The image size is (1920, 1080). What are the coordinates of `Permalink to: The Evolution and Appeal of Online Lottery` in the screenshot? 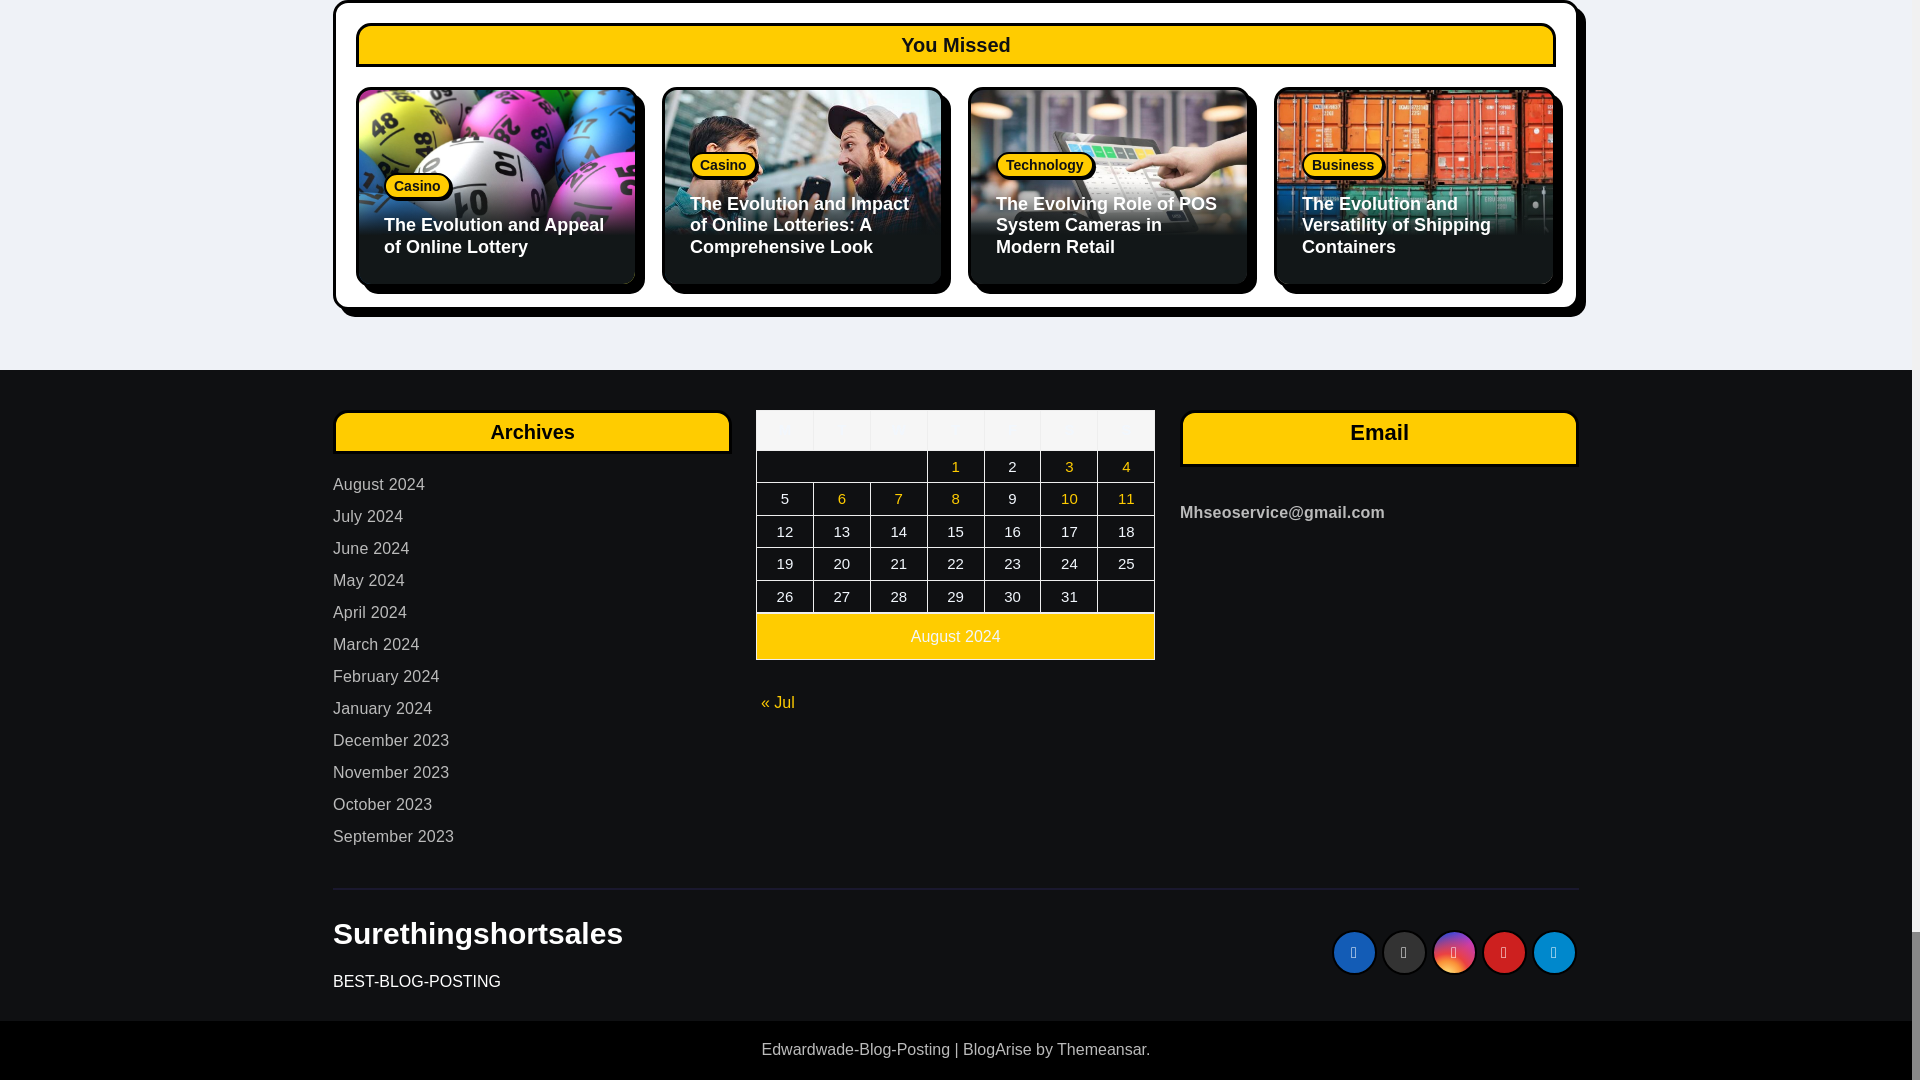 It's located at (494, 236).